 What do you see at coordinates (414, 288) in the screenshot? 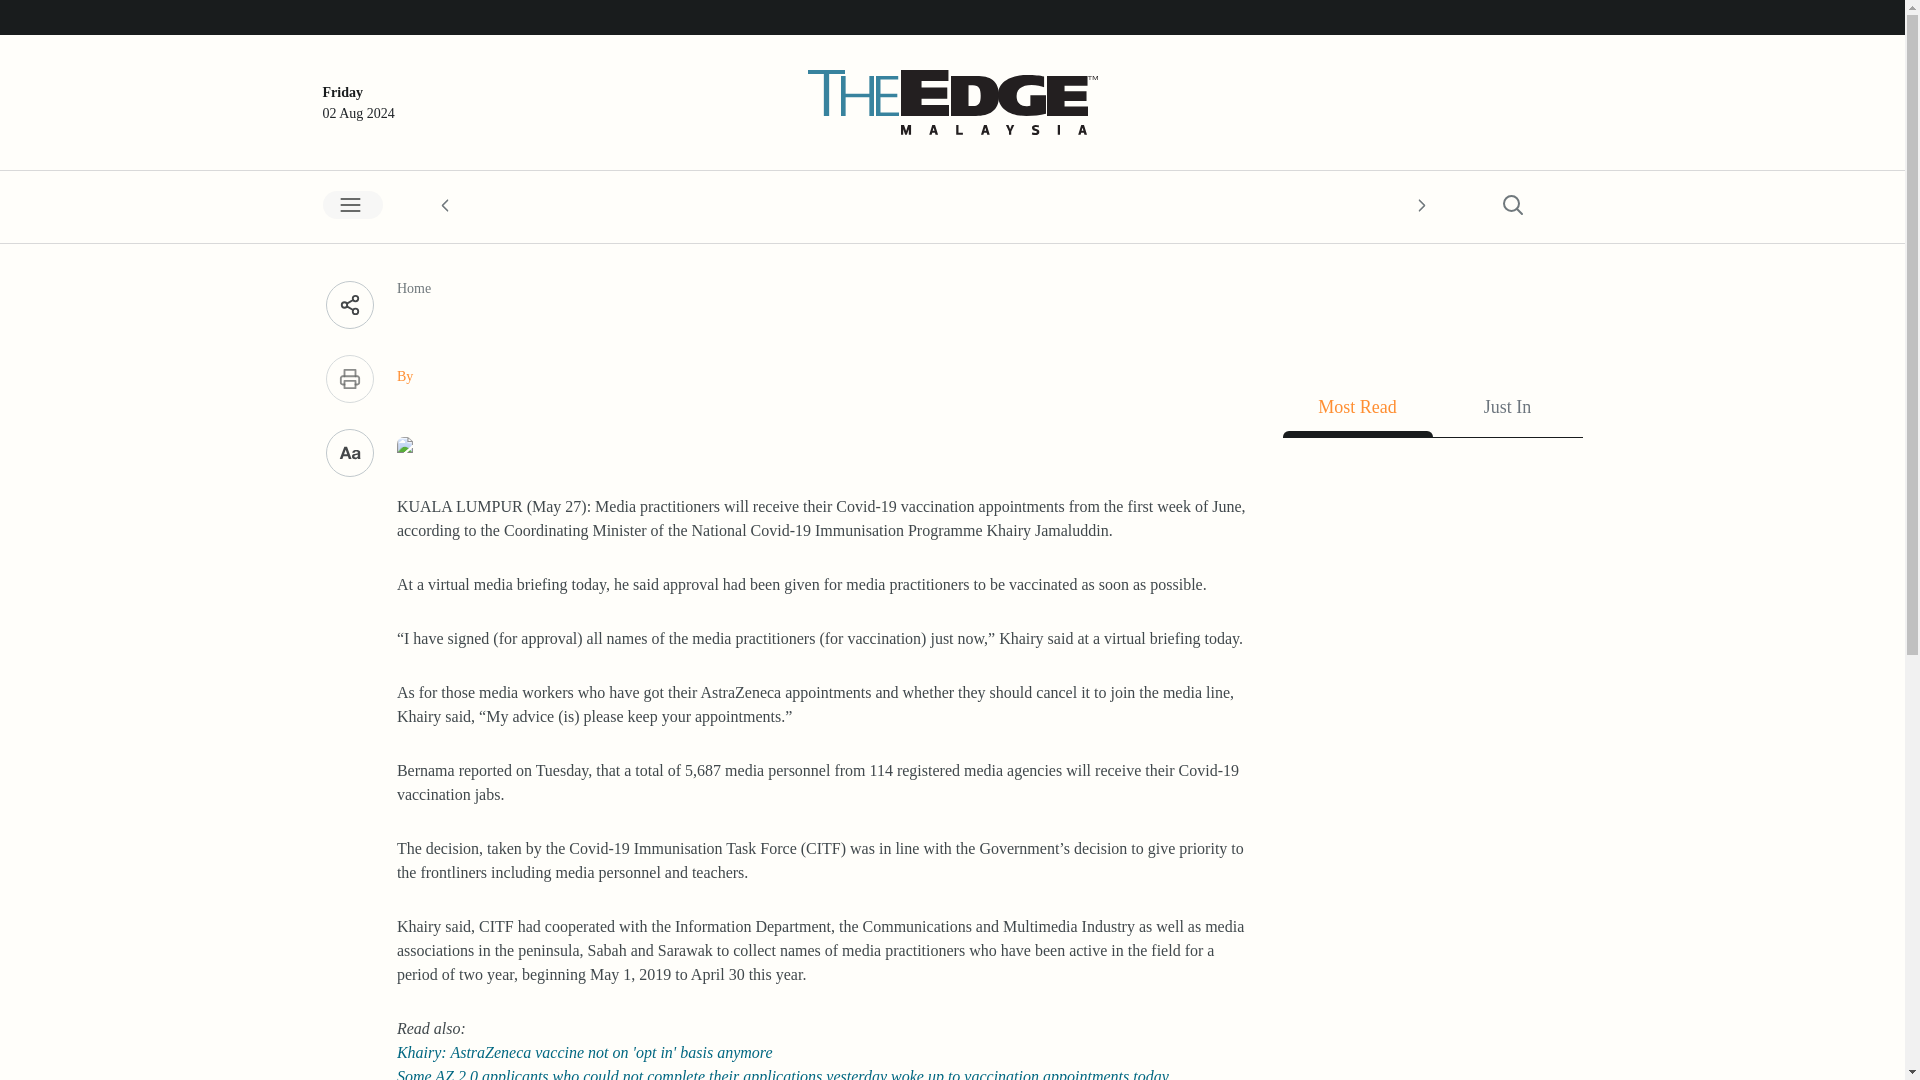
I see `Home` at bounding box center [414, 288].